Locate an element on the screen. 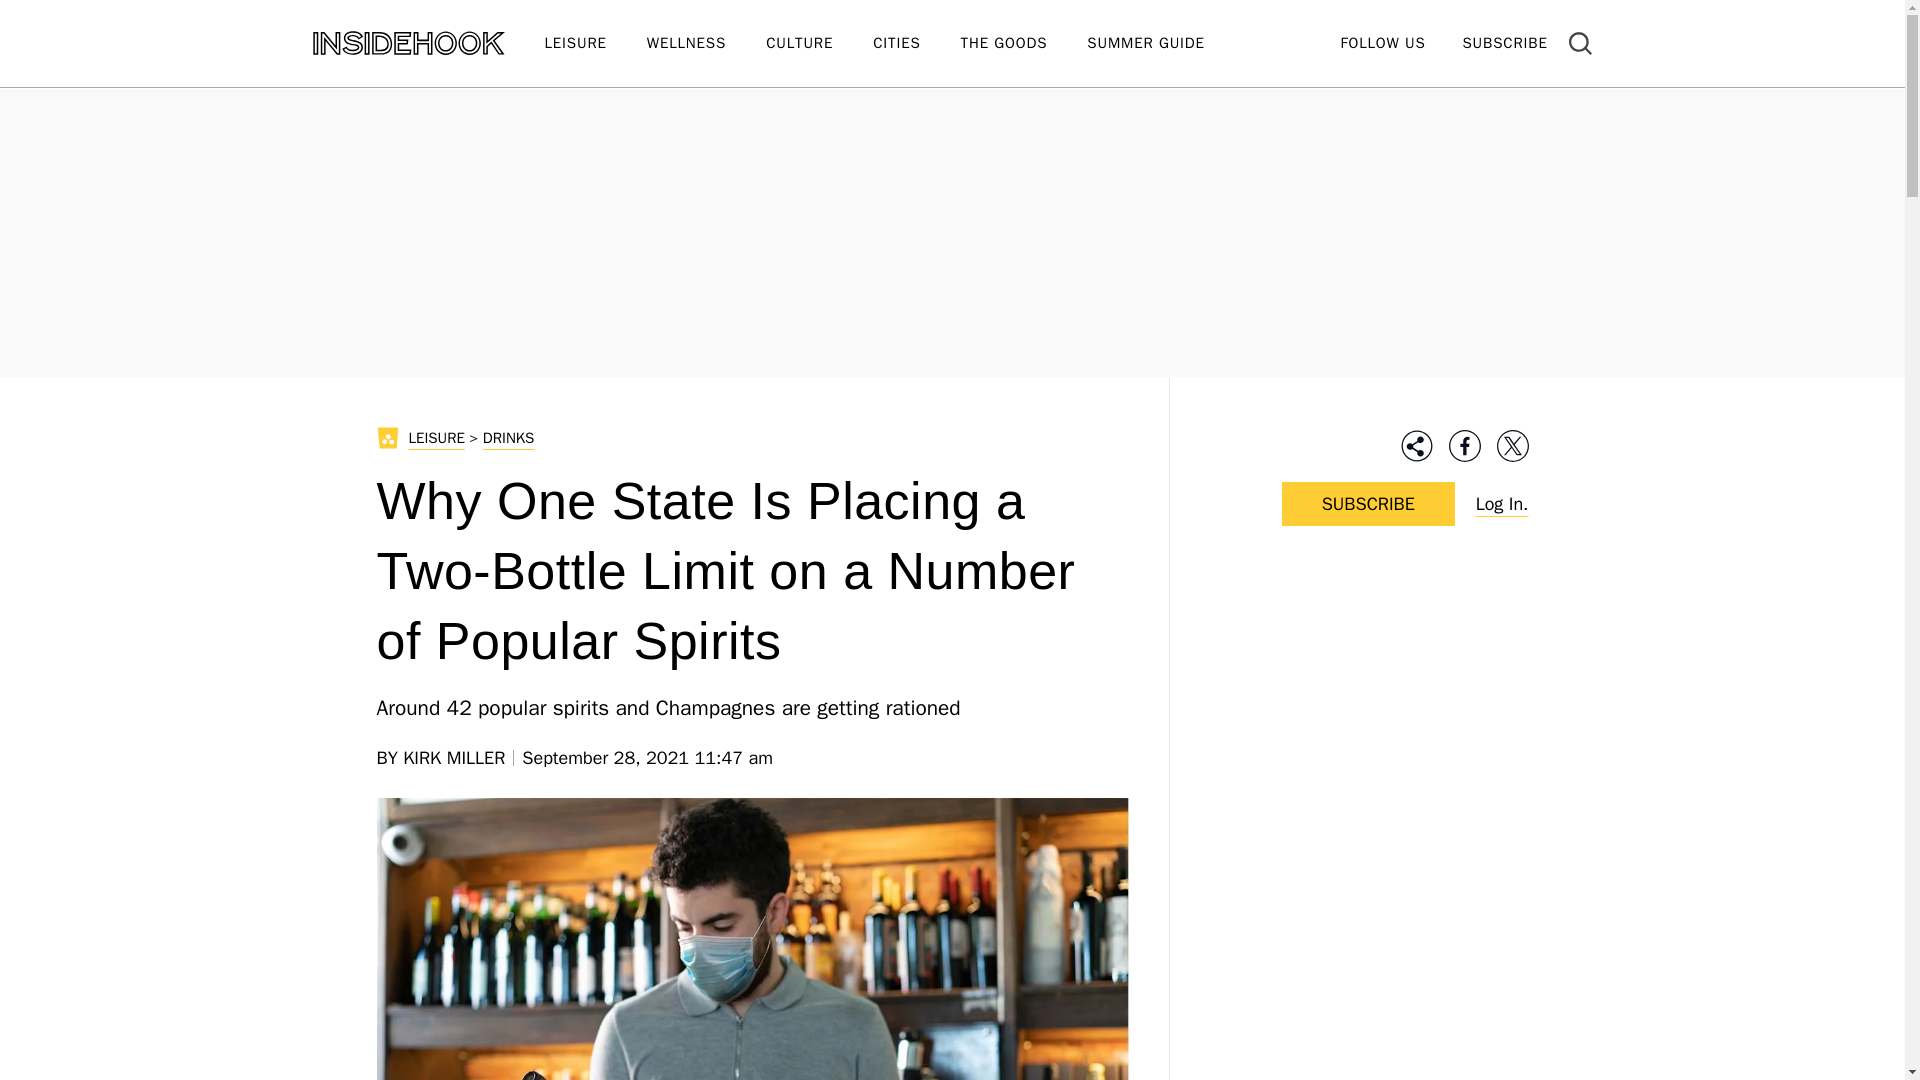 This screenshot has width=1920, height=1080. FOLLOW US is located at coordinates (1382, 42).